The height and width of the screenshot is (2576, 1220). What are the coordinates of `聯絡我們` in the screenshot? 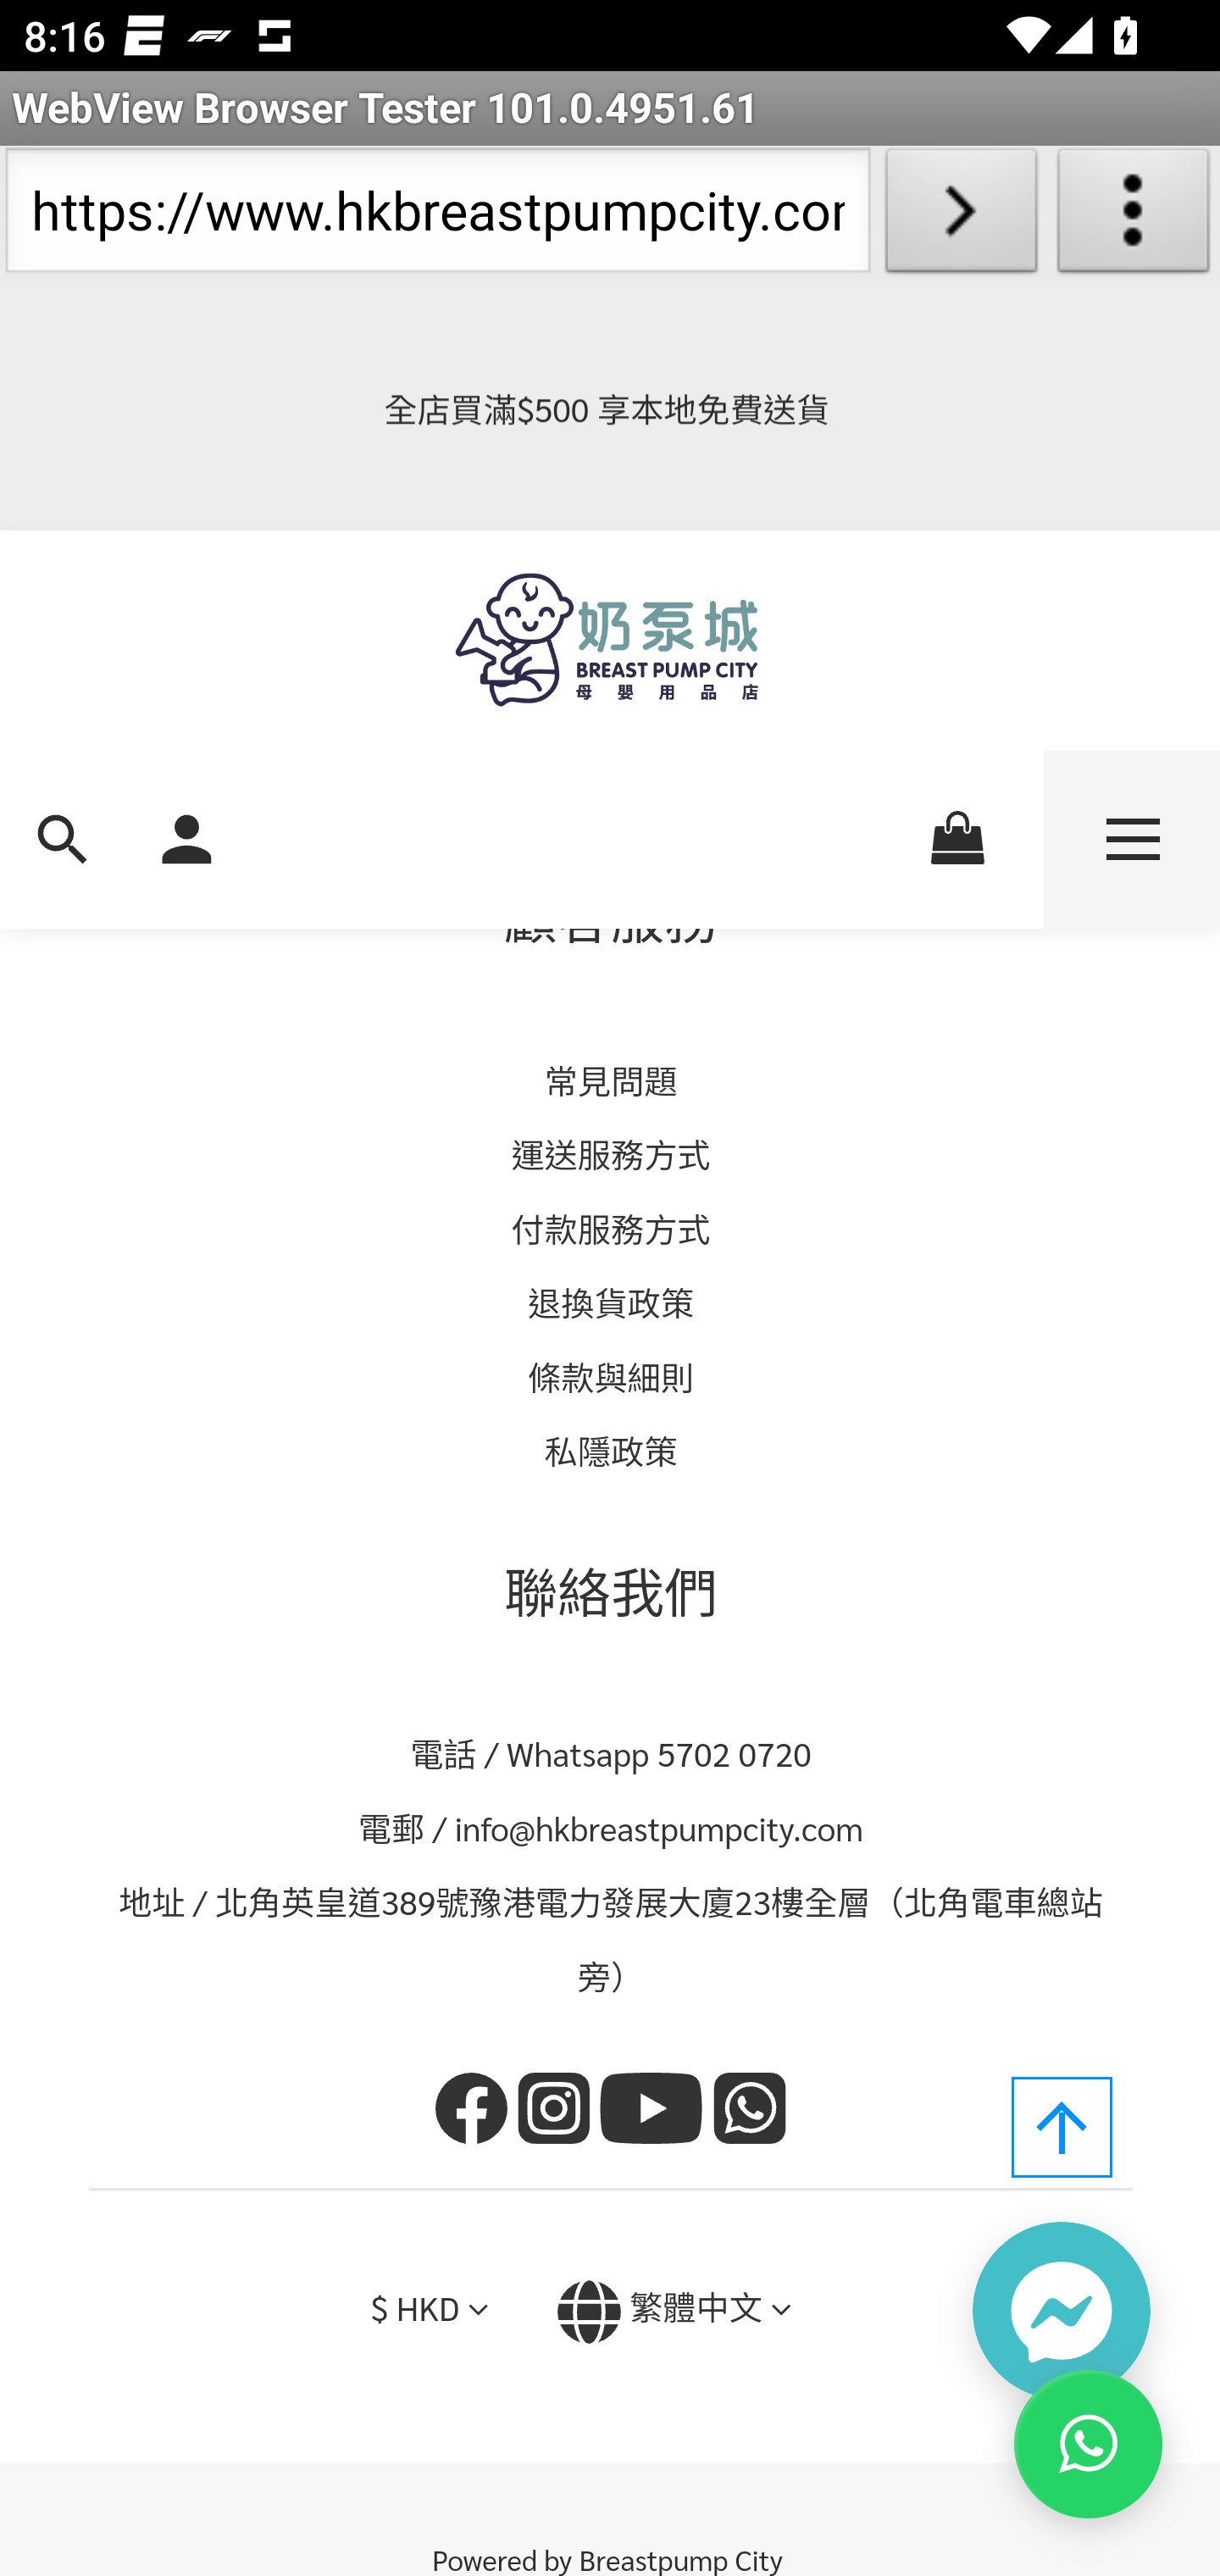 It's located at (612, 1591).